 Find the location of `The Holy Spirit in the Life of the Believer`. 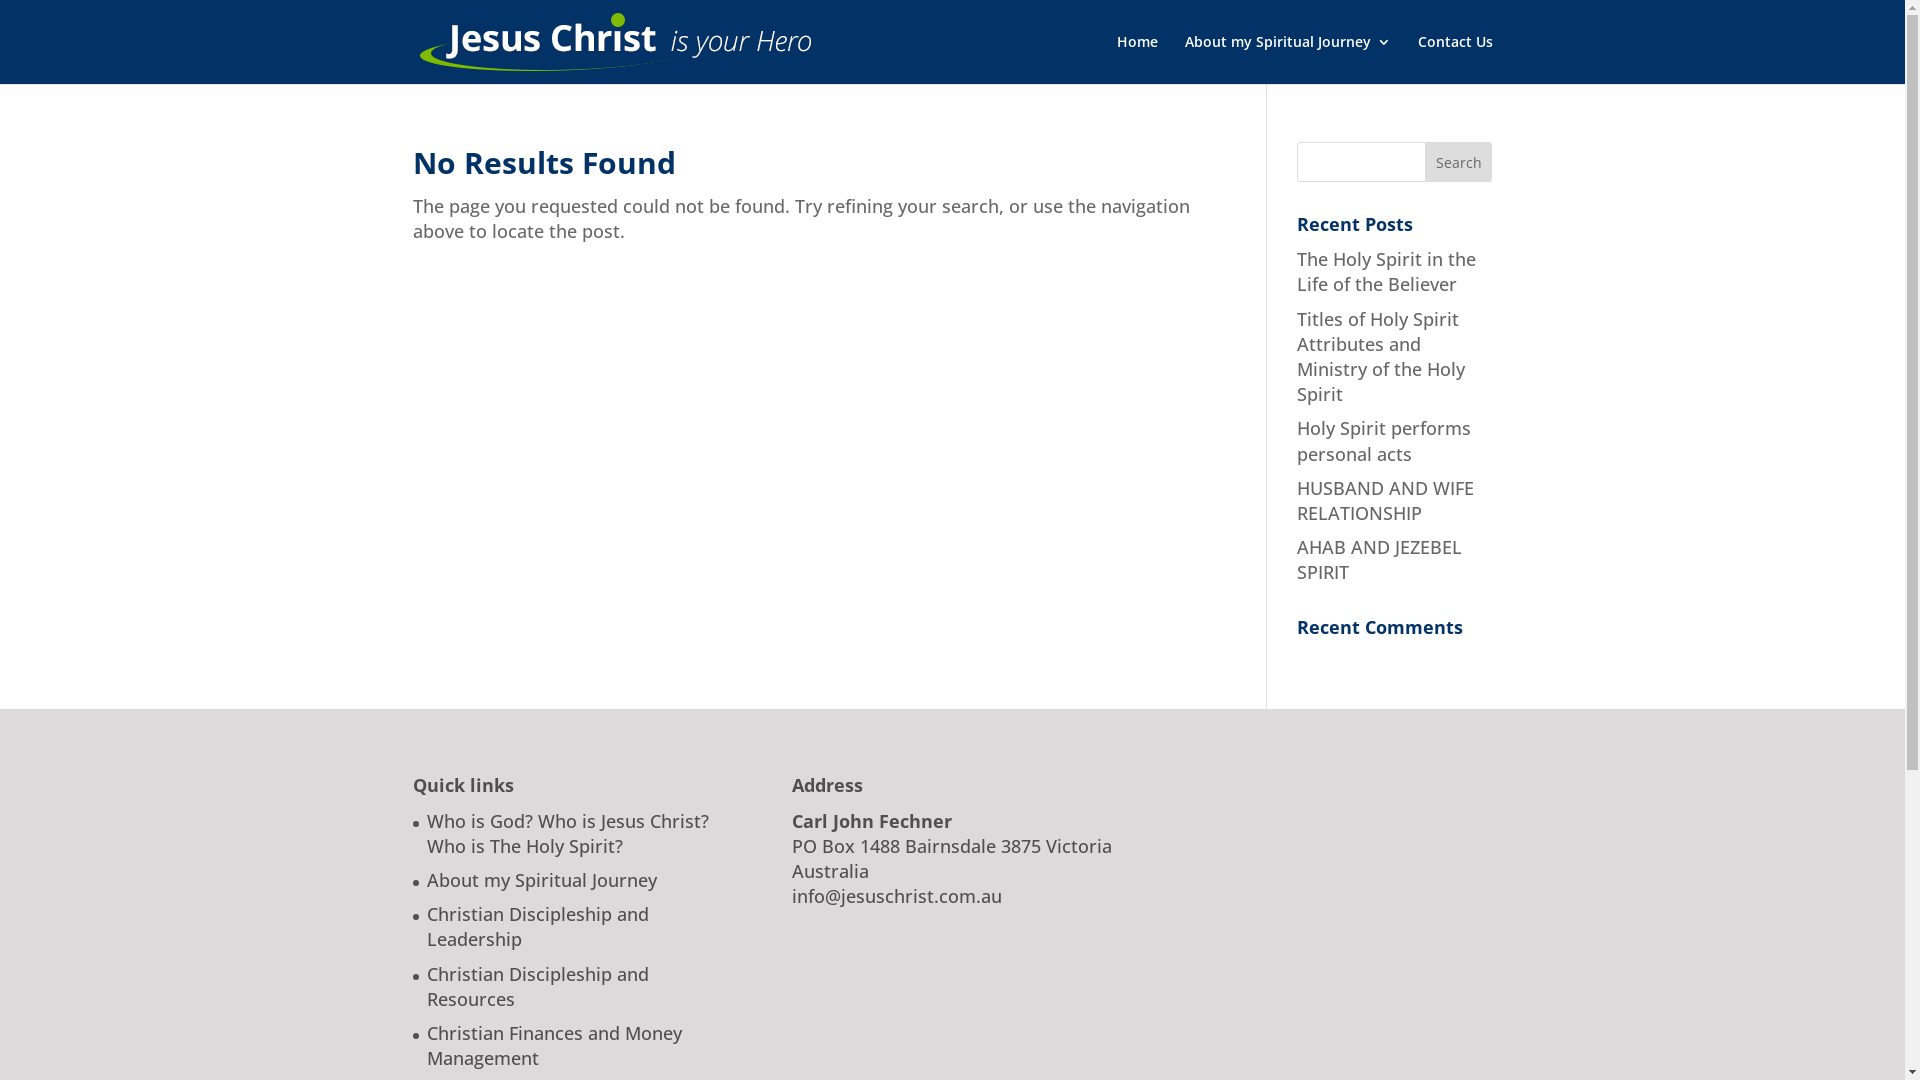

The Holy Spirit in the Life of the Believer is located at coordinates (1386, 272).